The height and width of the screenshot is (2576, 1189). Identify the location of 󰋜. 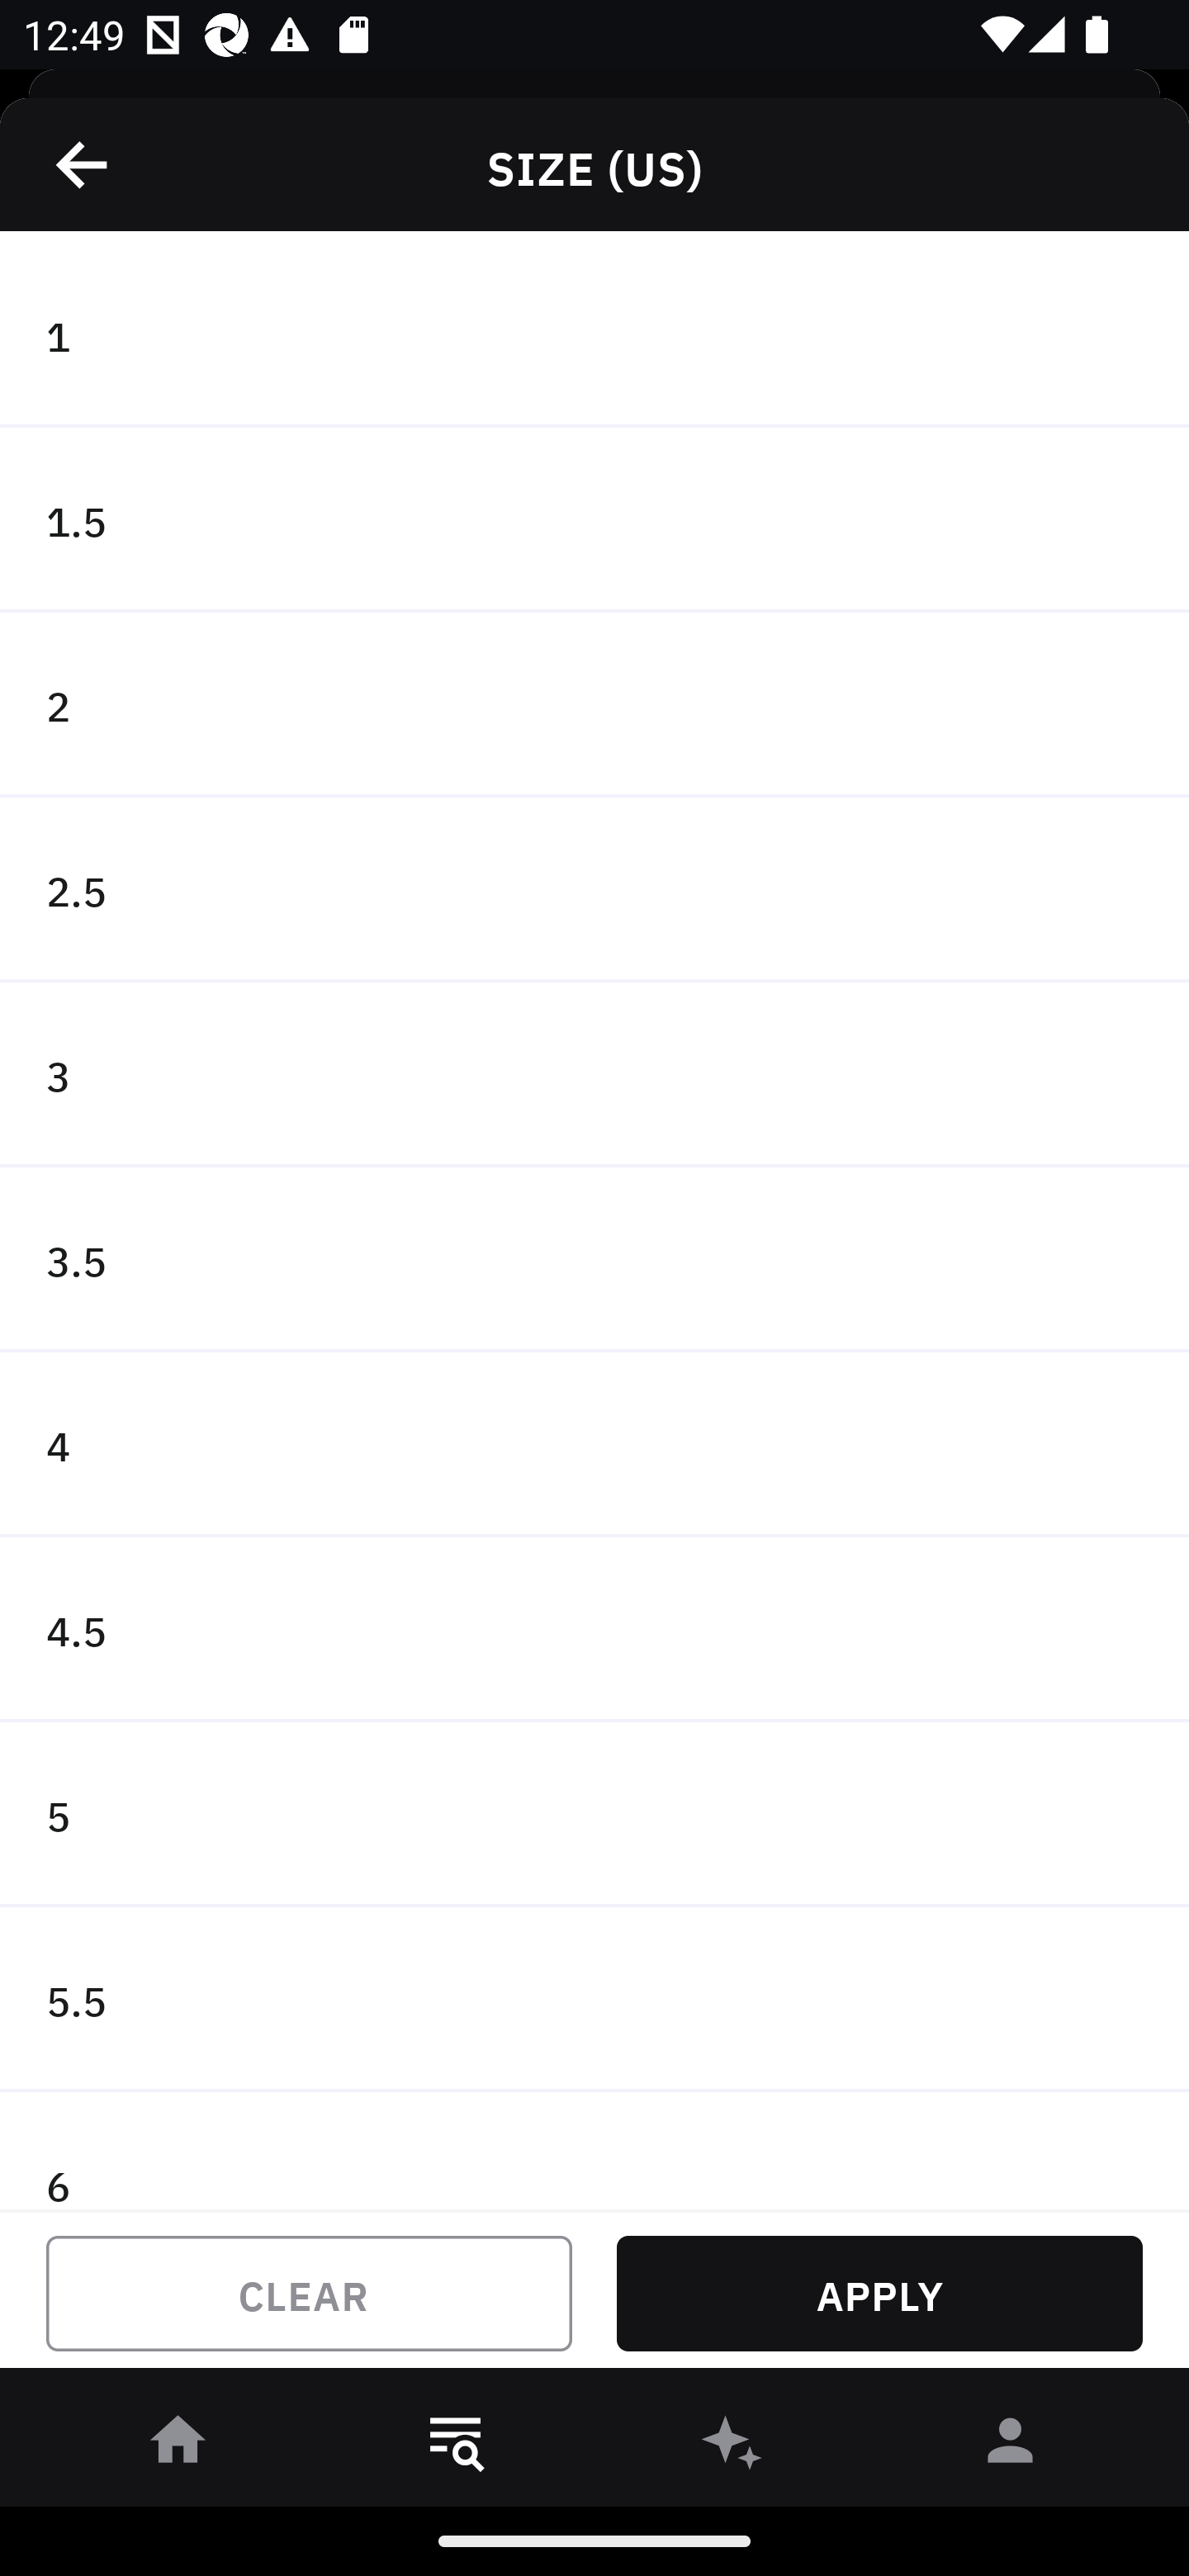
(178, 2446).